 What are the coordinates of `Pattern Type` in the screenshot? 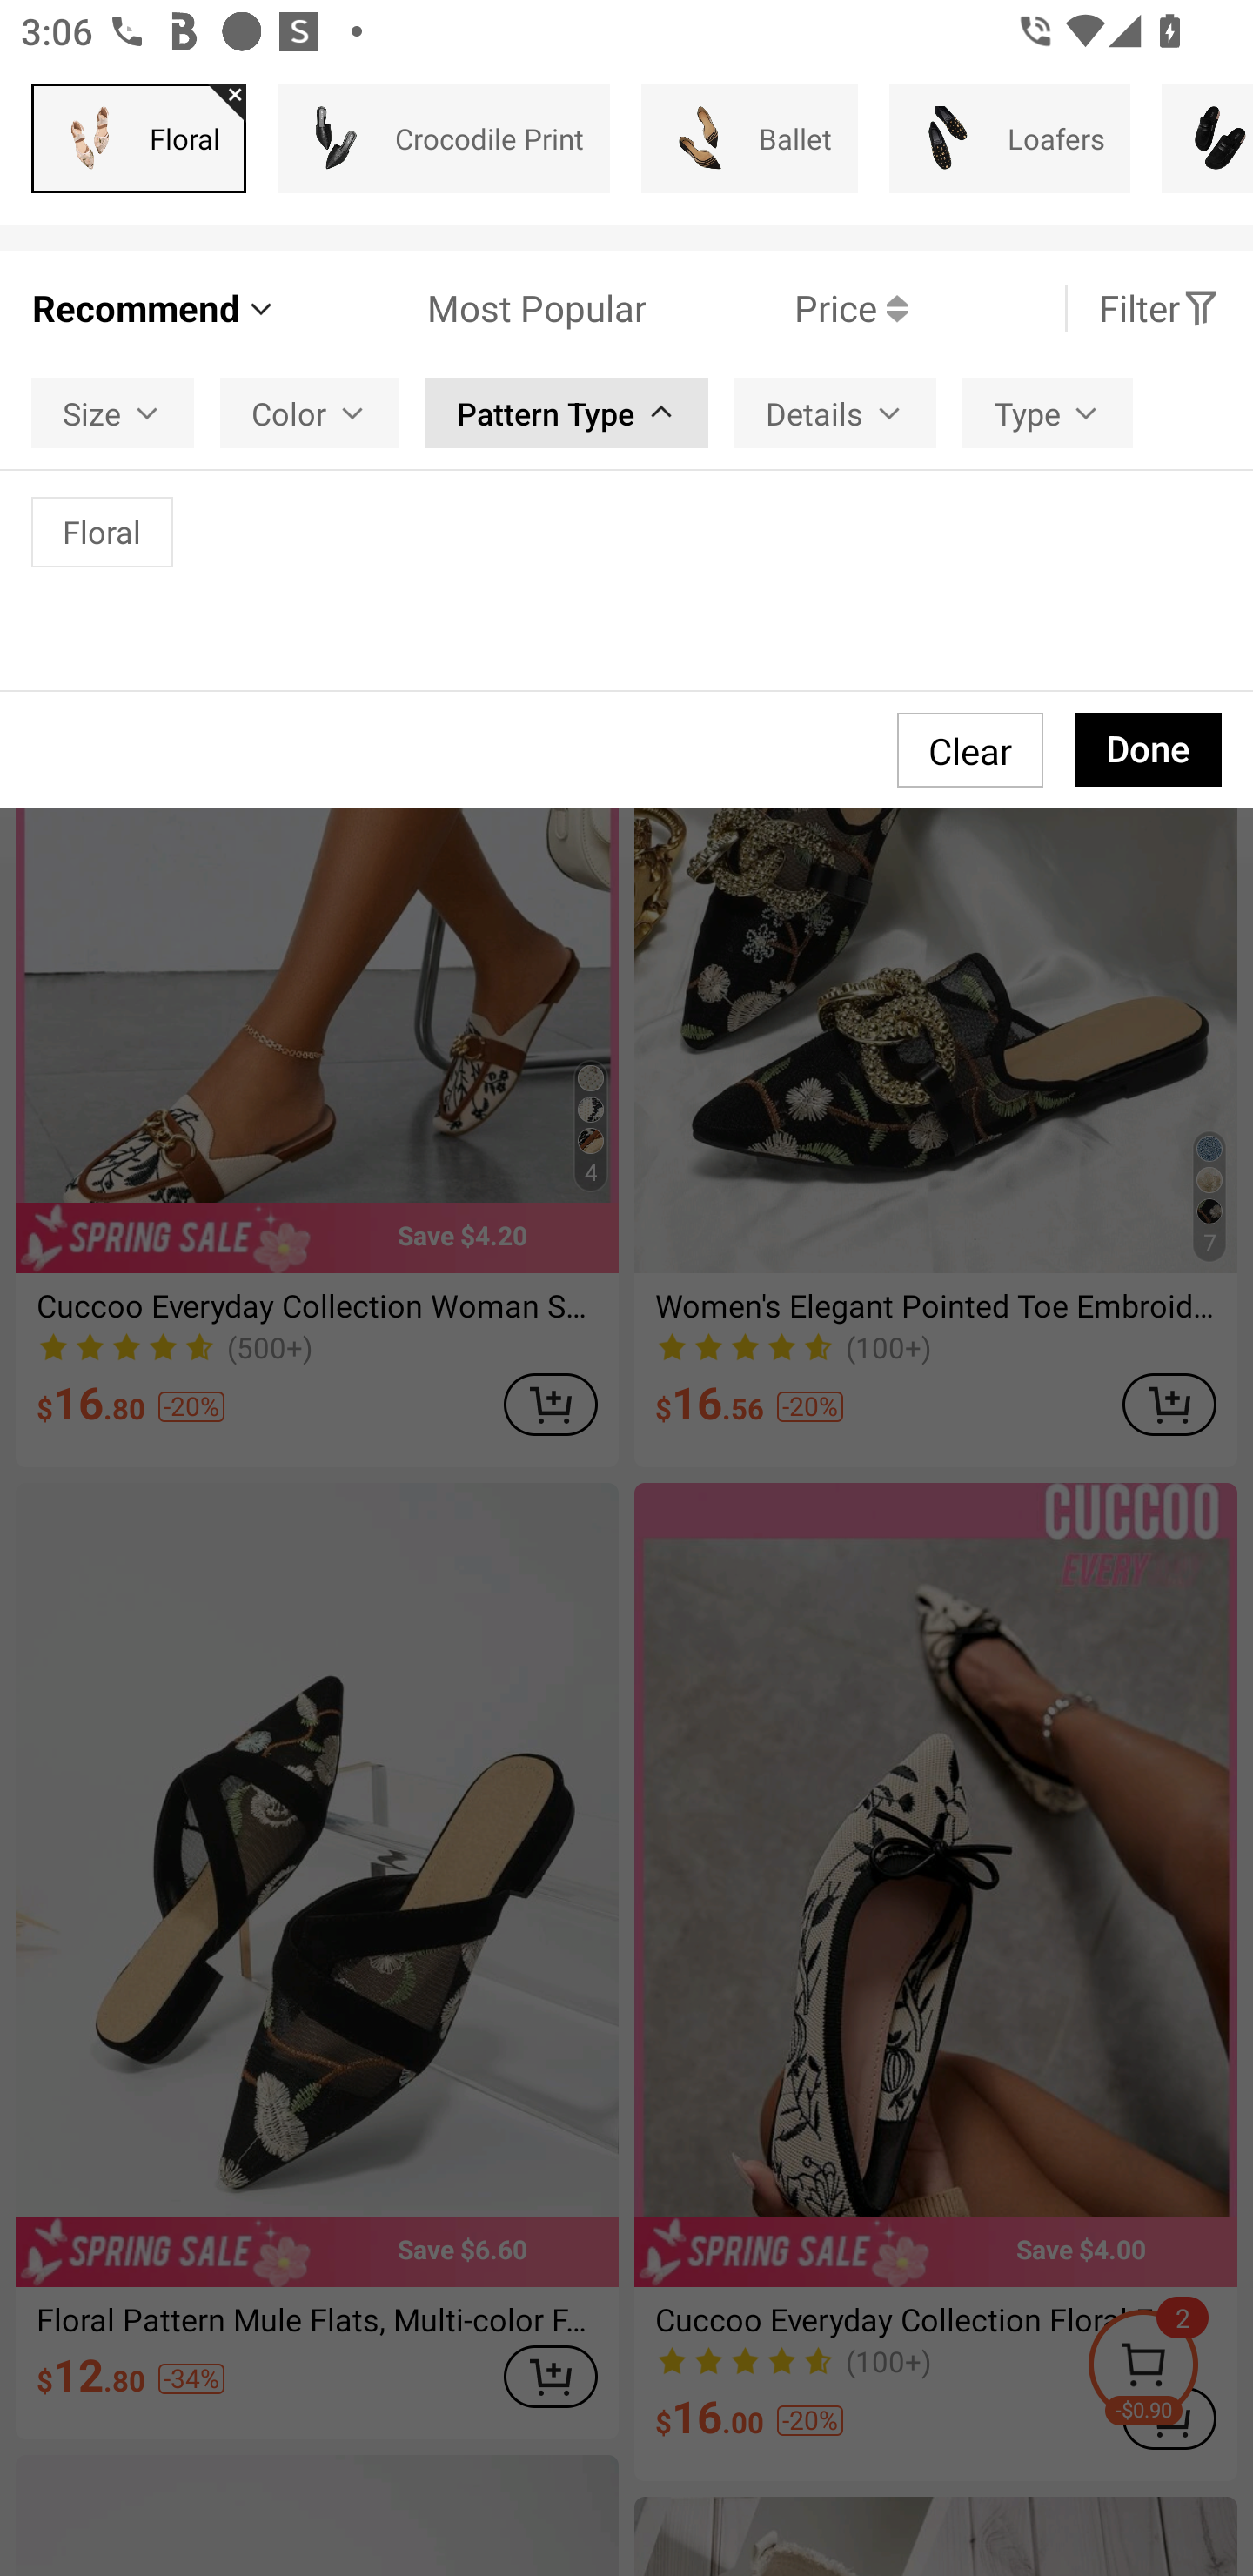 It's located at (566, 413).